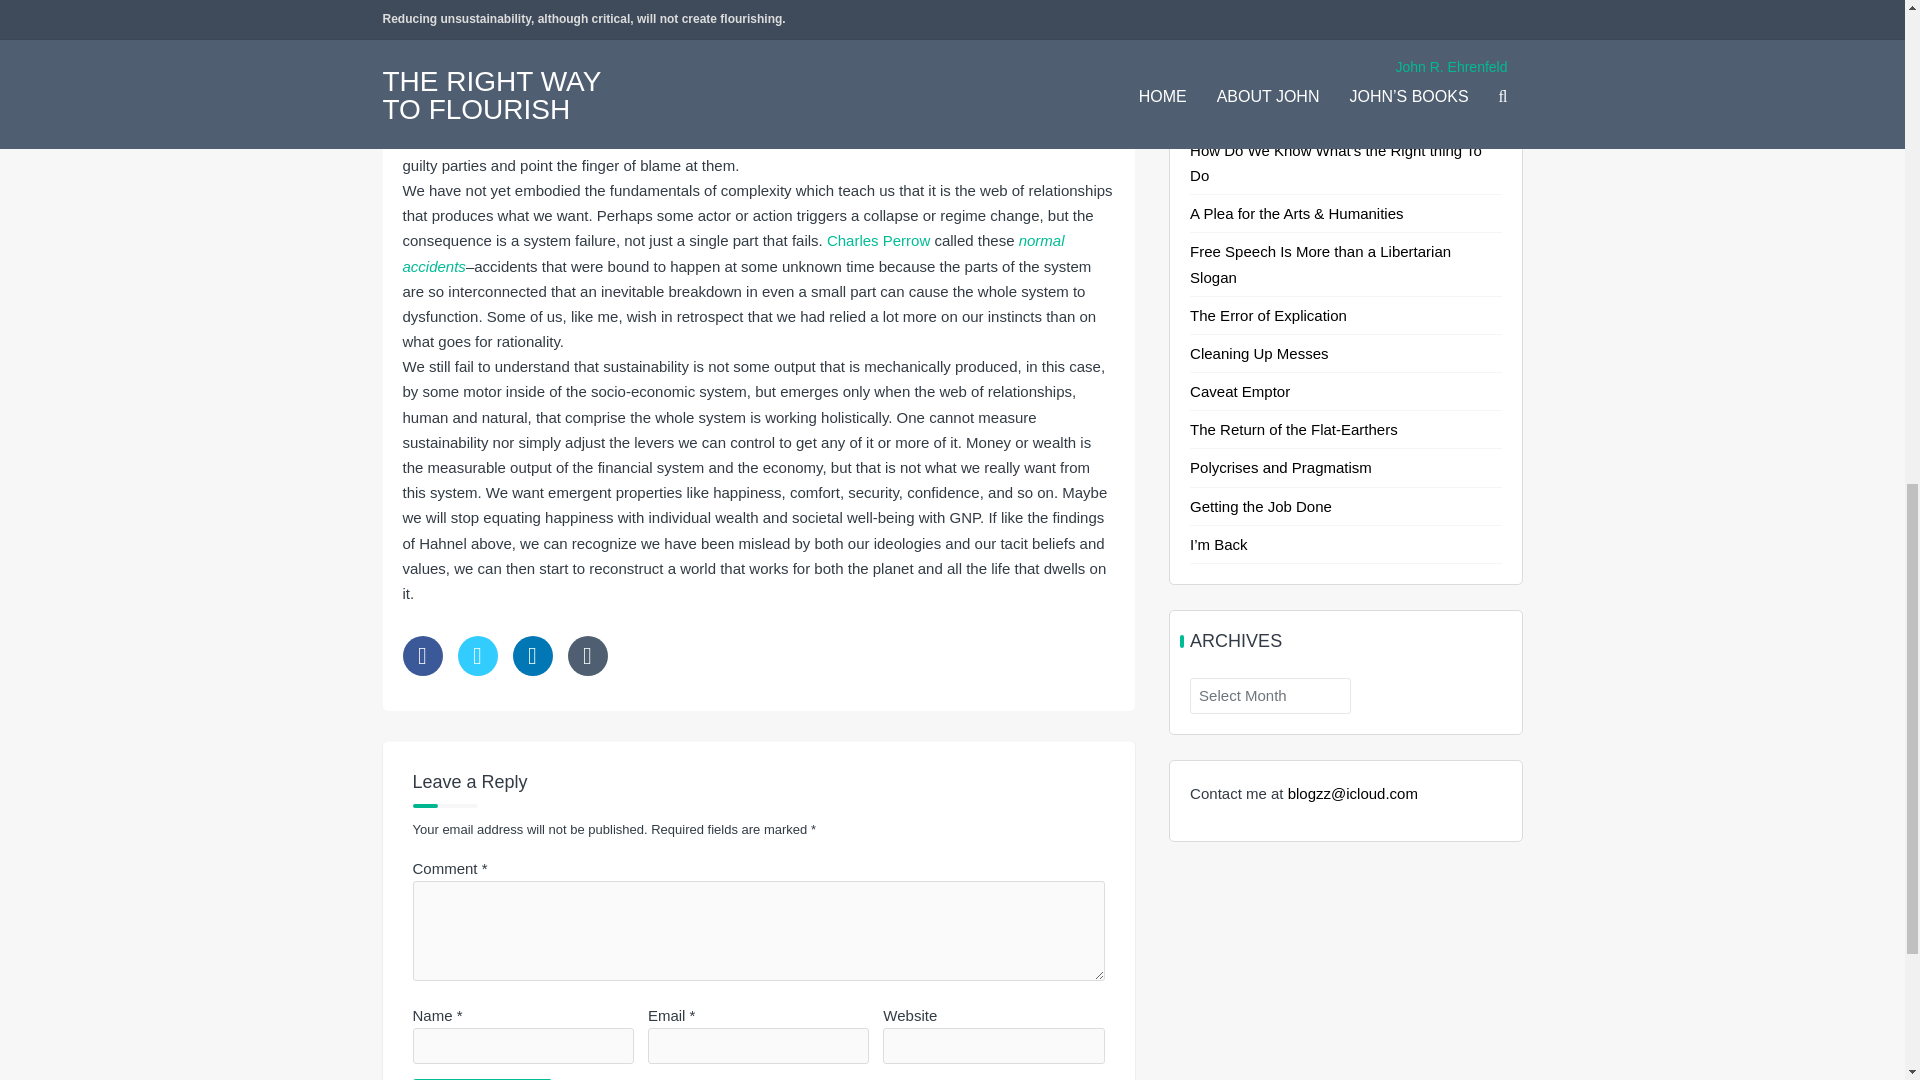  Describe the element at coordinates (1278, 112) in the screenshot. I see `Making Peace with Nature` at that location.